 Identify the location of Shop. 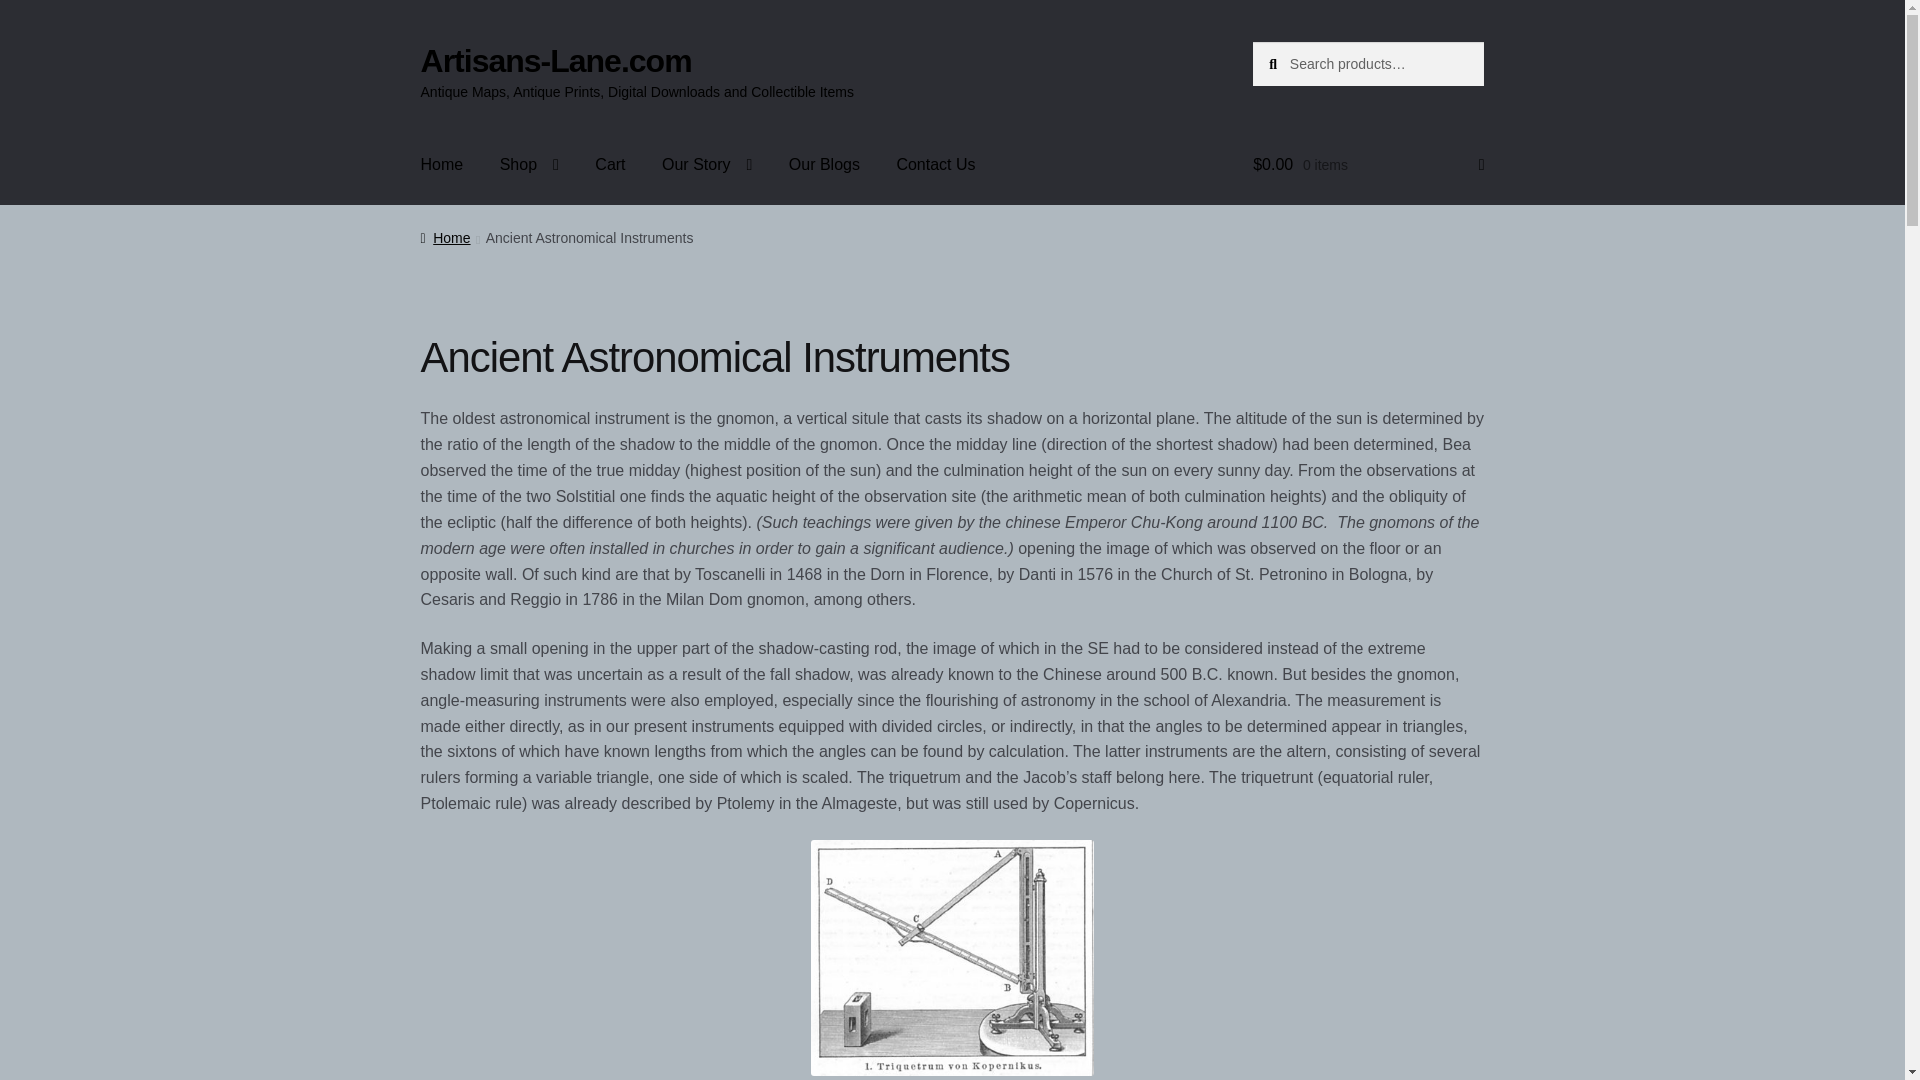
(528, 165).